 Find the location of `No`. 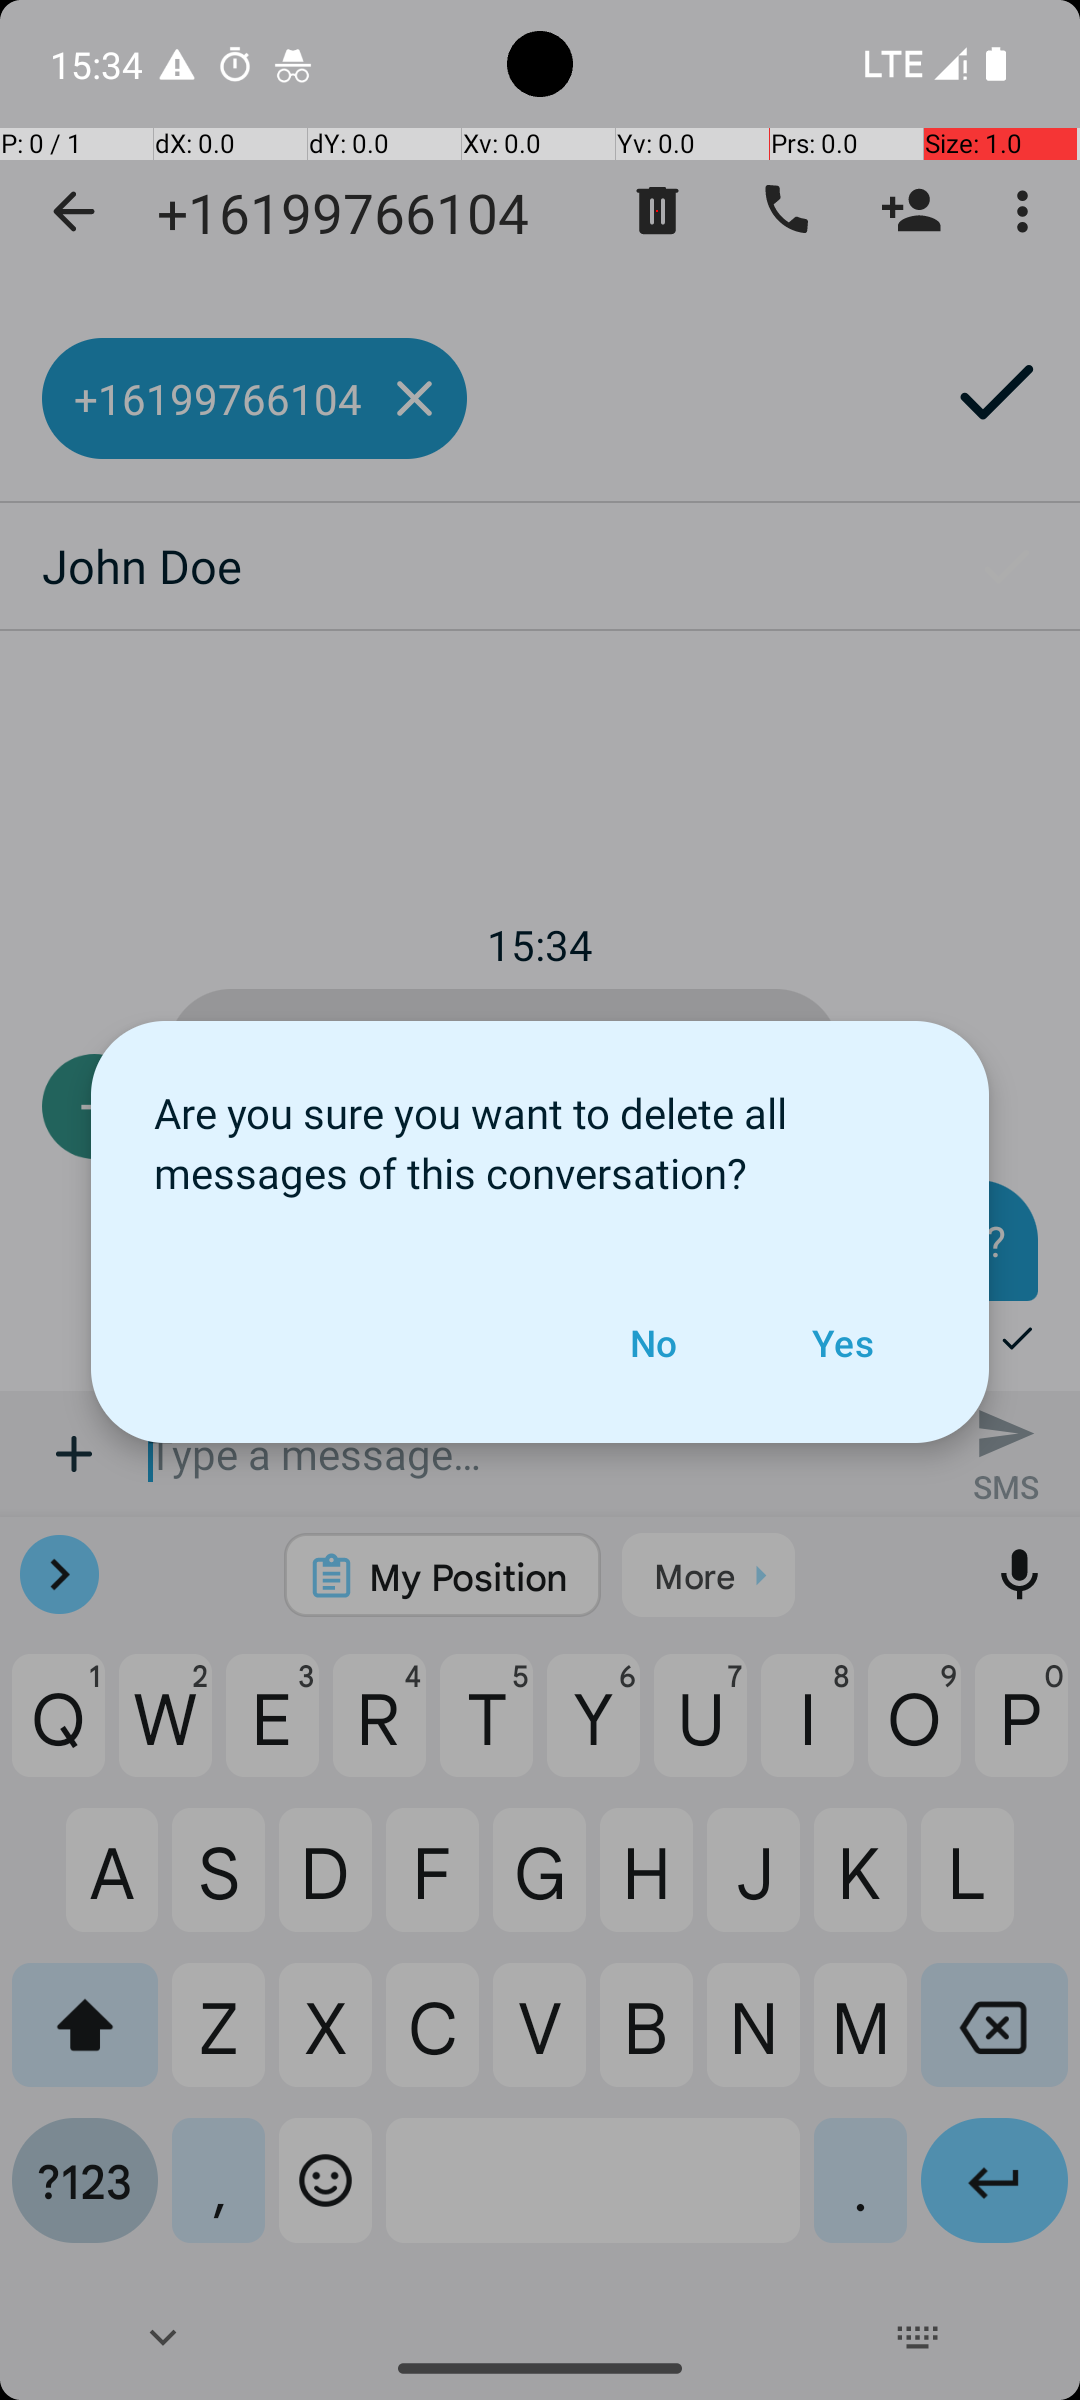

No is located at coordinates (653, 1343).